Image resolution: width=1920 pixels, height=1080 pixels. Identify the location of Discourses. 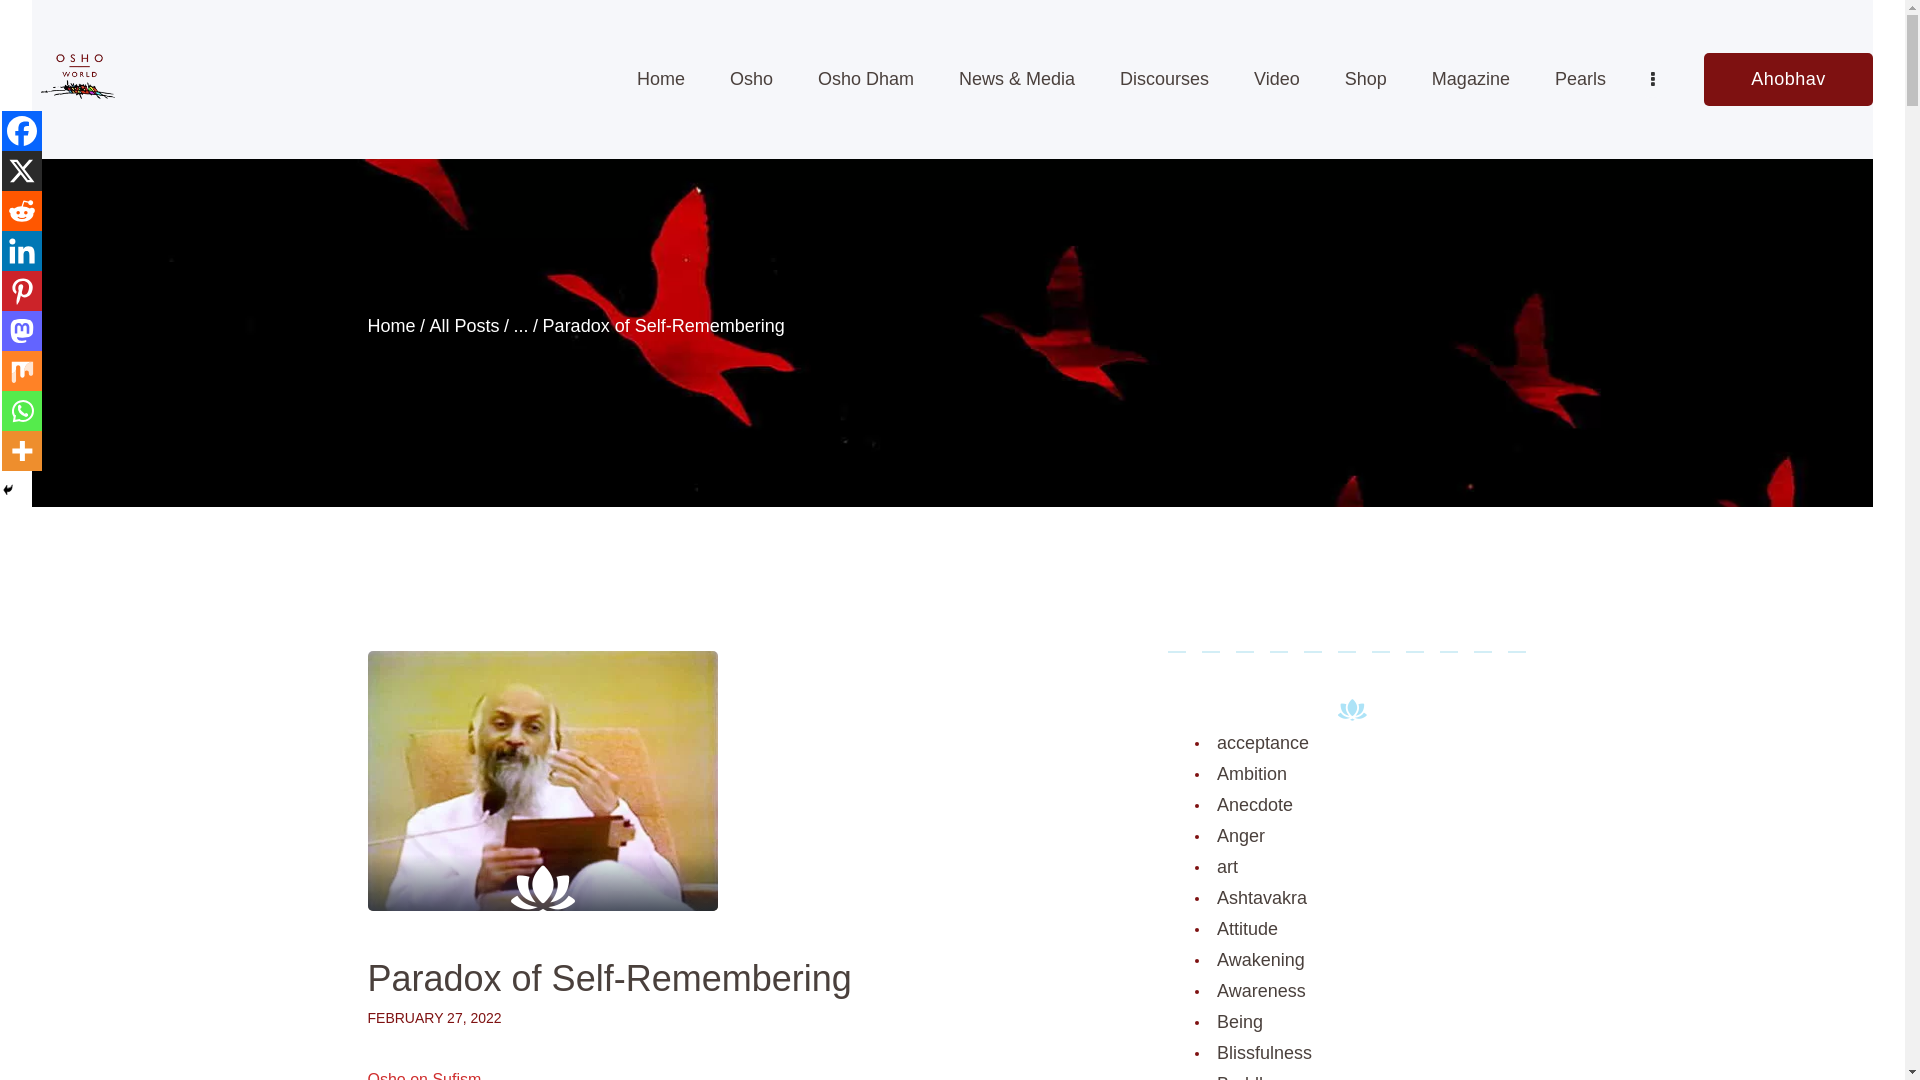
(1165, 79).